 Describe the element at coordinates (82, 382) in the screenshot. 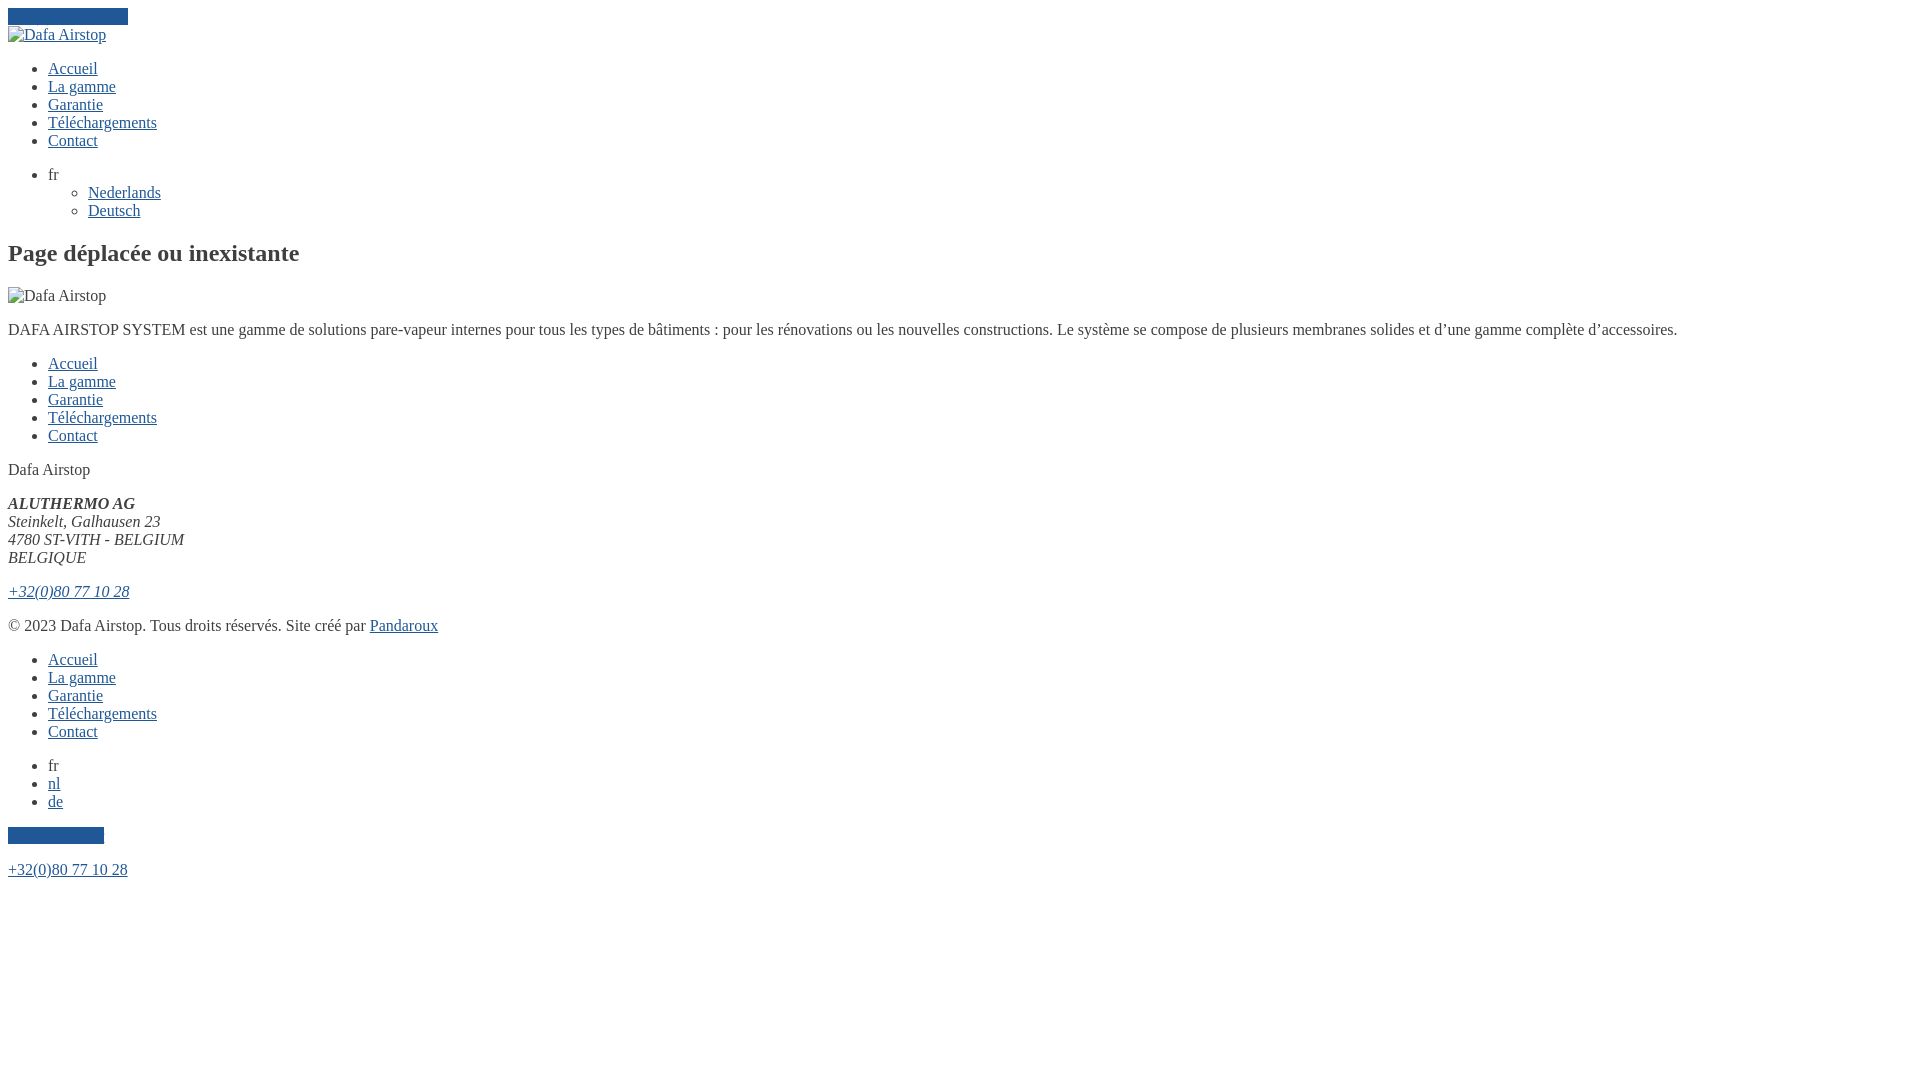

I see `La gamme` at that location.